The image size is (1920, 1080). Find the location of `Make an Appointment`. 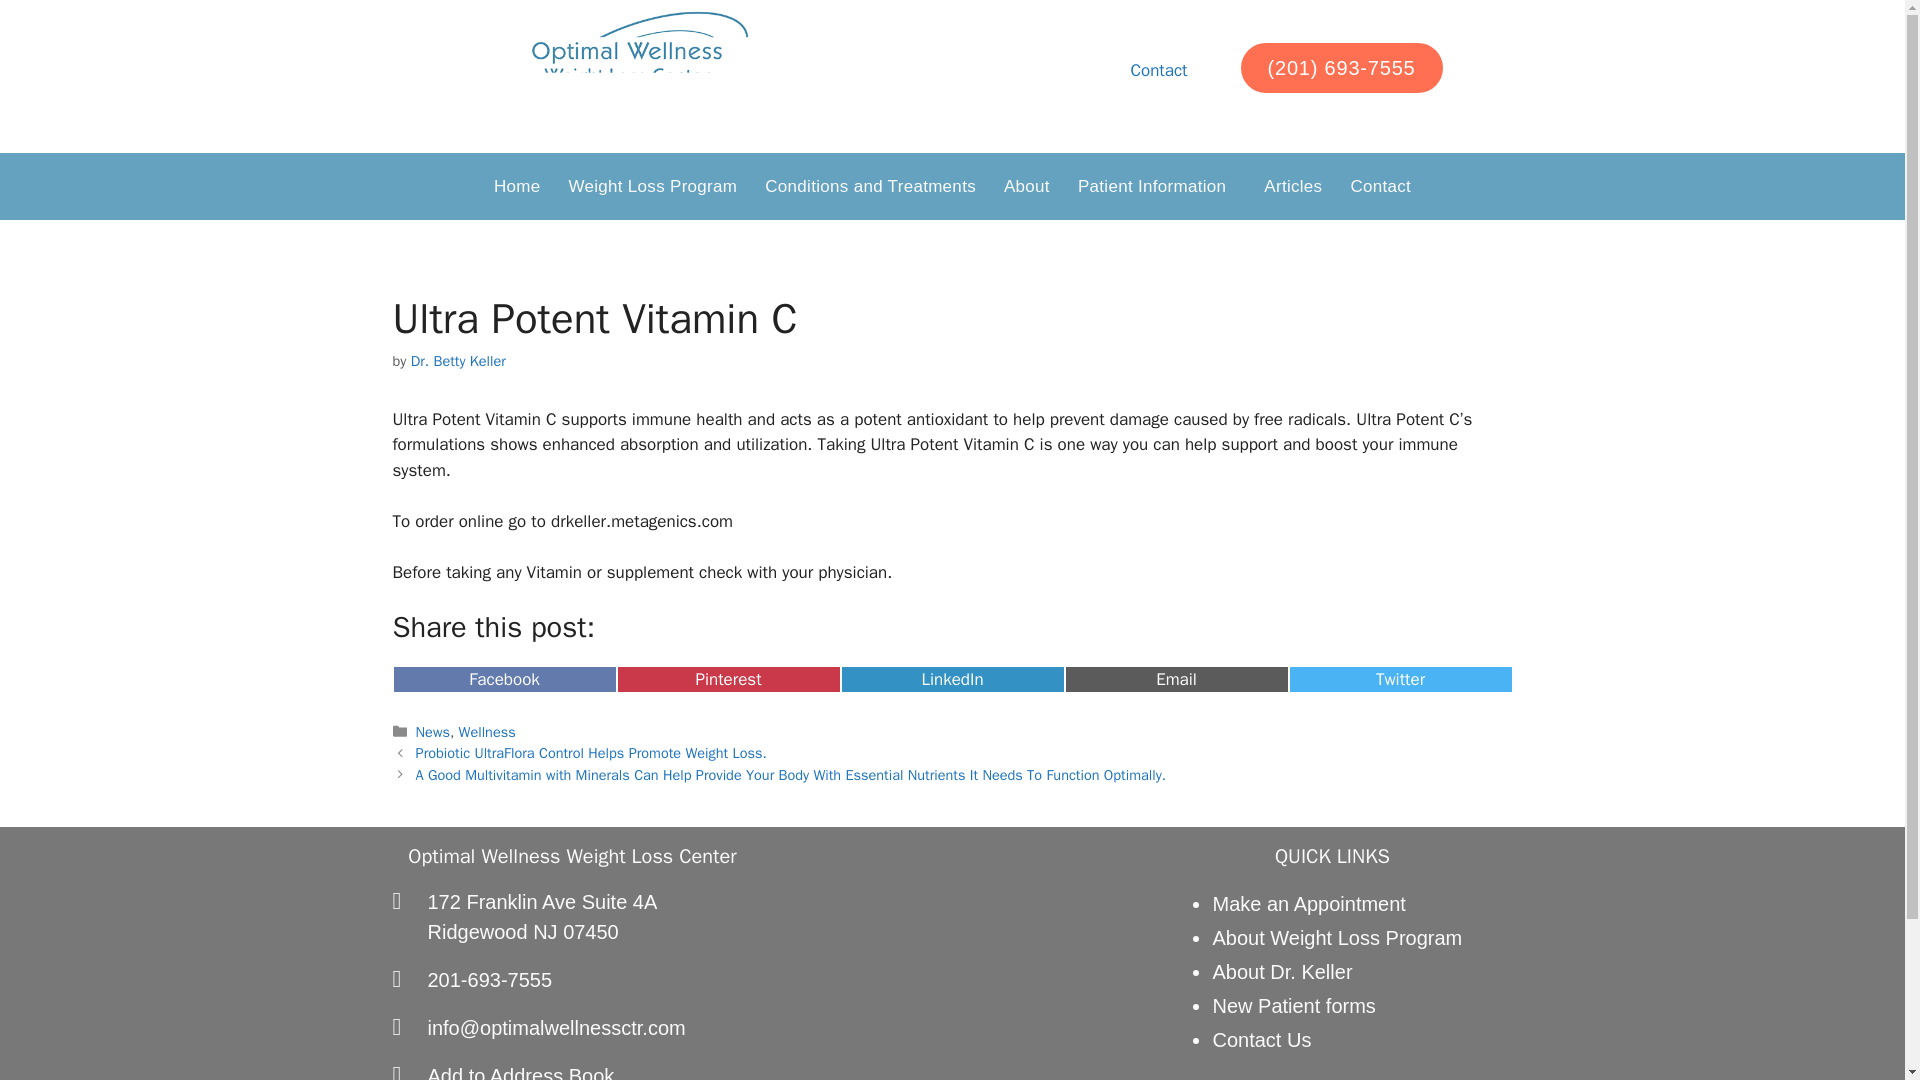

Make an Appointment is located at coordinates (572, 1070).